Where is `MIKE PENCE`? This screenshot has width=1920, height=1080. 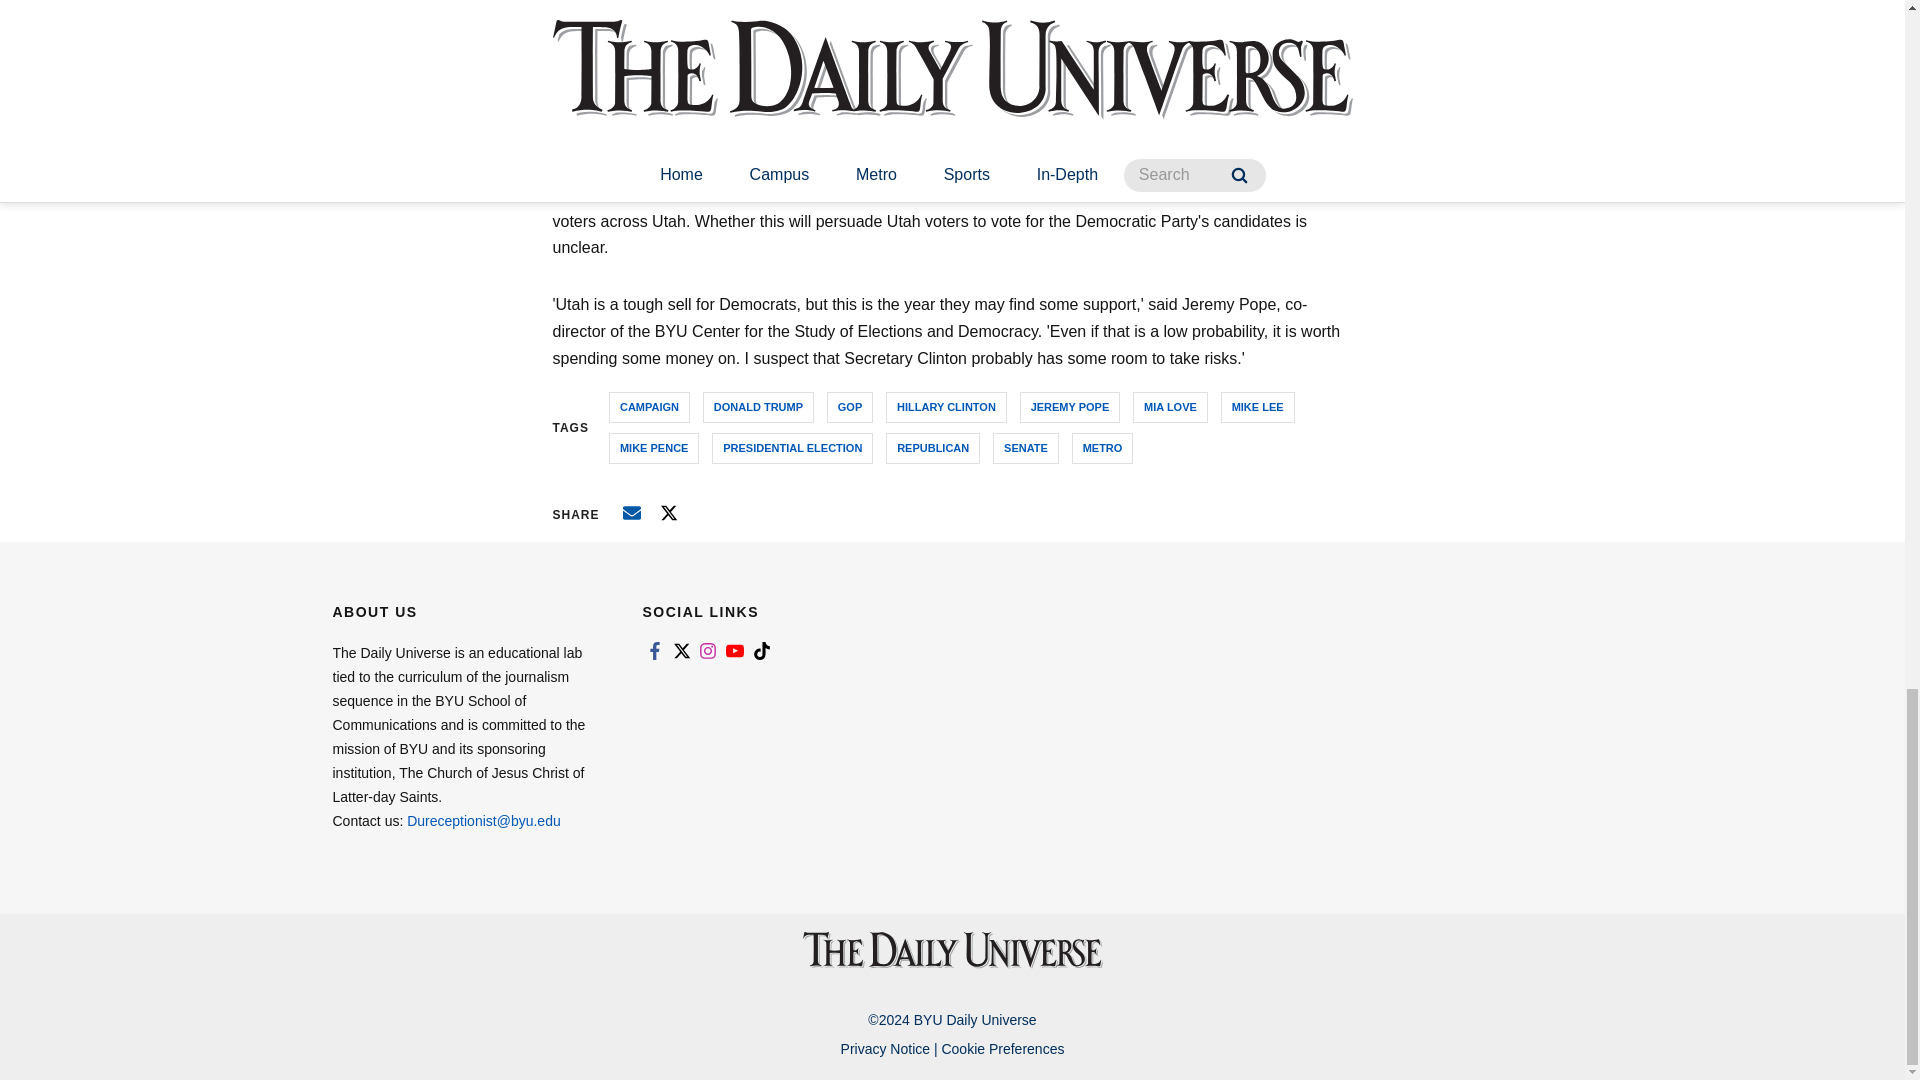
MIKE PENCE is located at coordinates (653, 448).